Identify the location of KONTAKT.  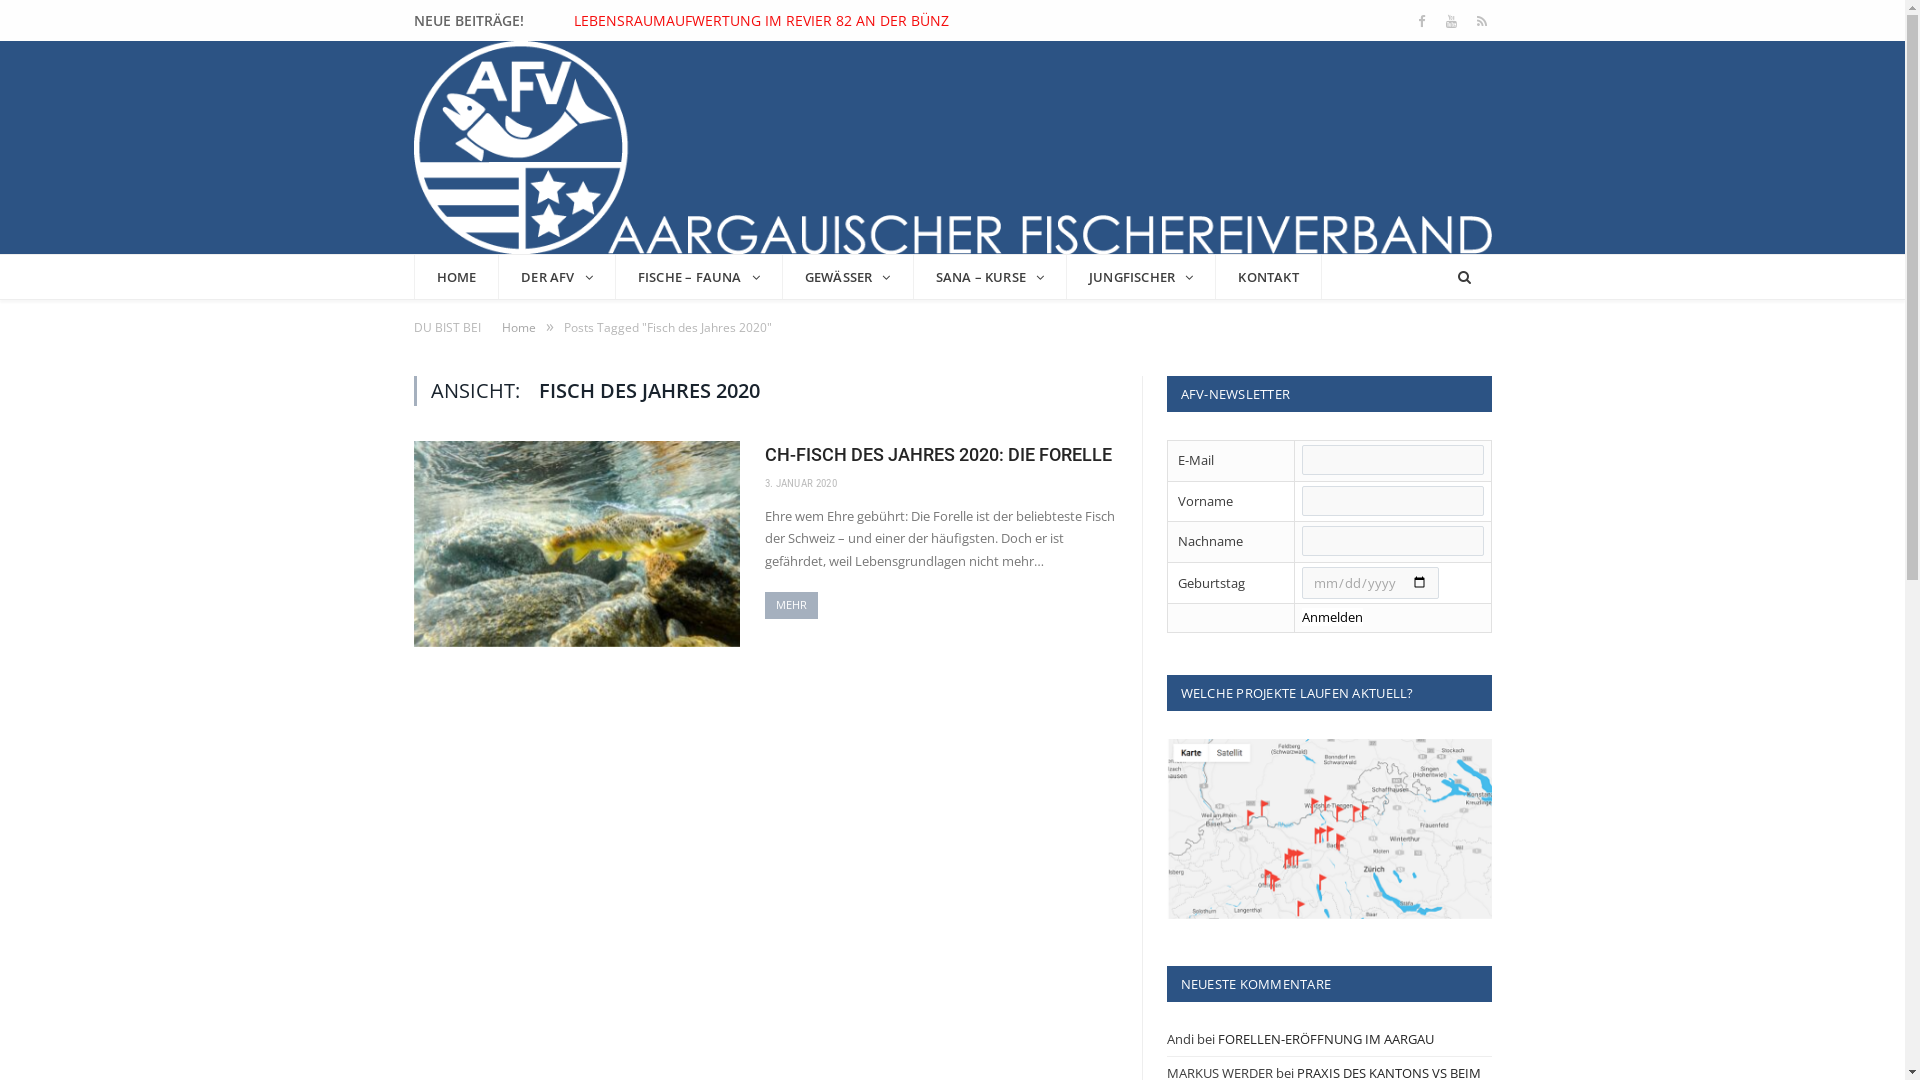
(1268, 277).